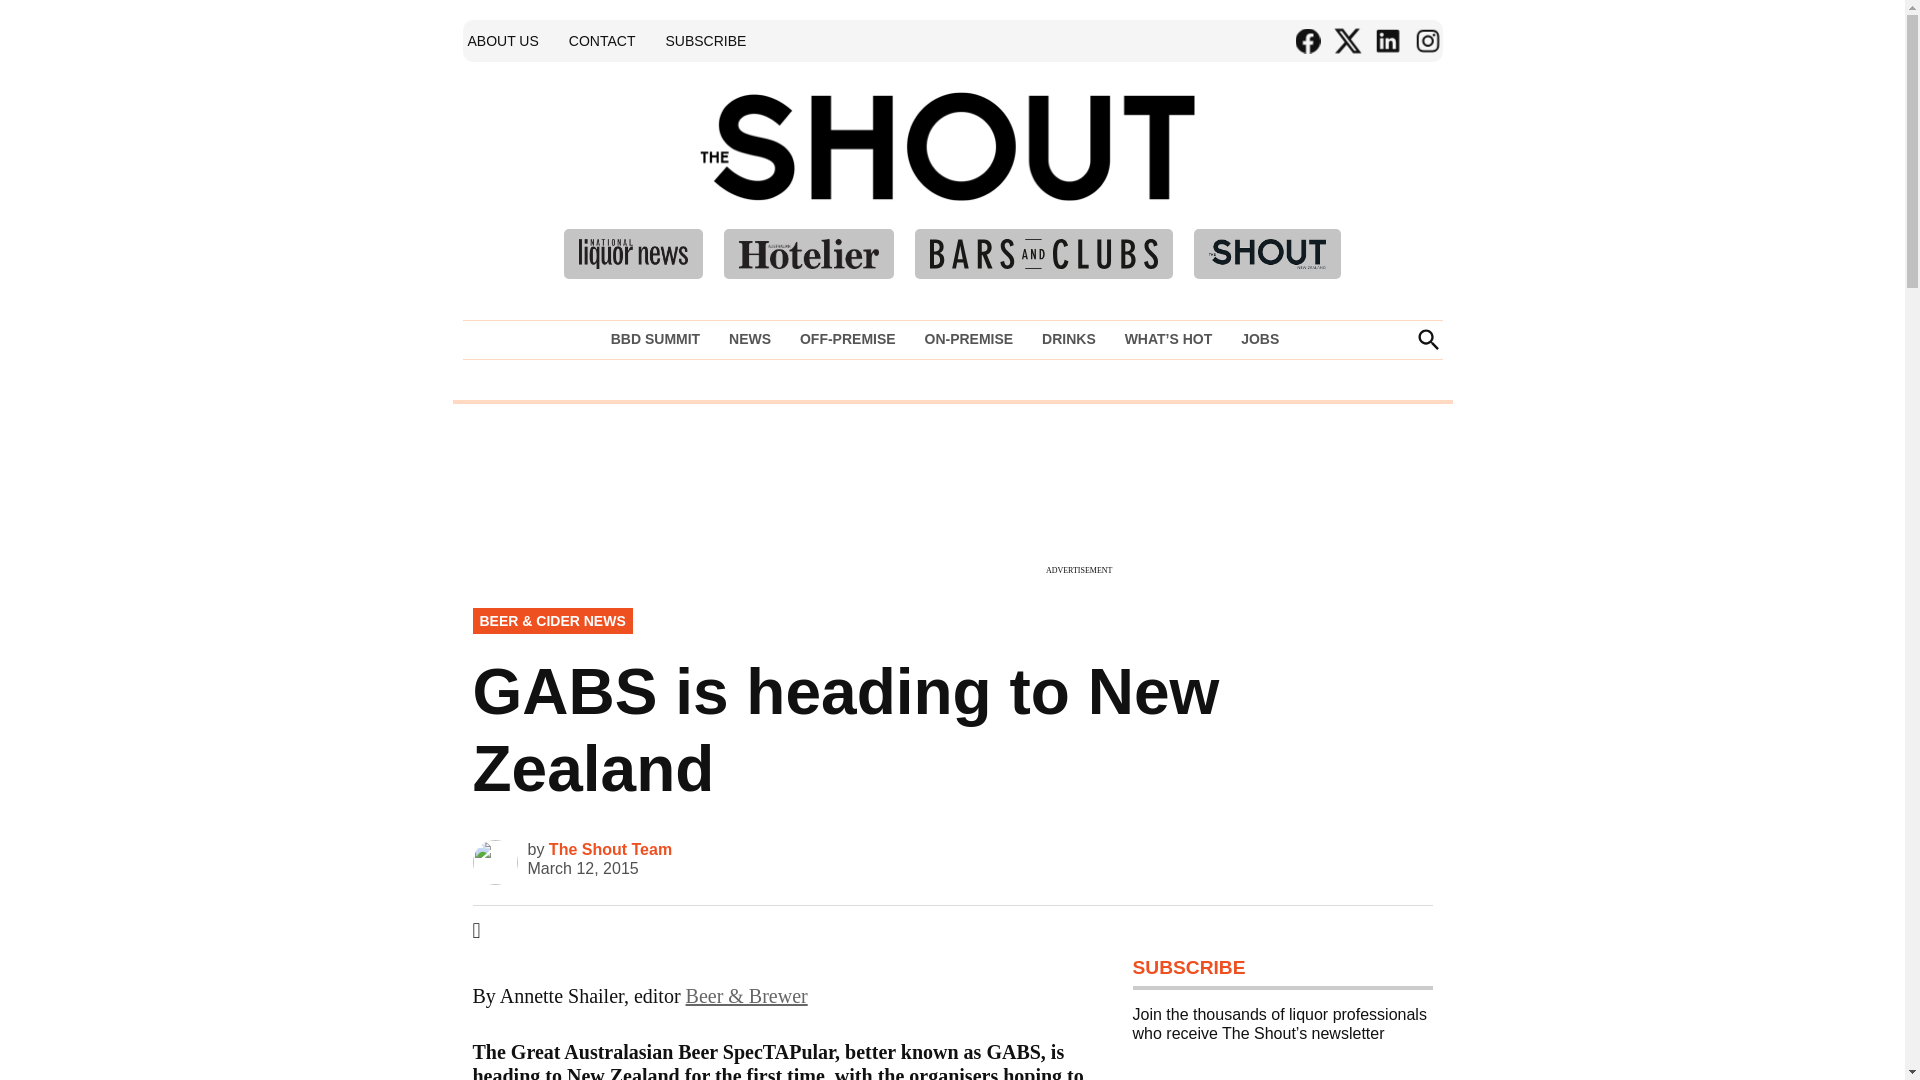 The width and height of the screenshot is (1920, 1080). I want to click on CONTACT, so click(602, 40).